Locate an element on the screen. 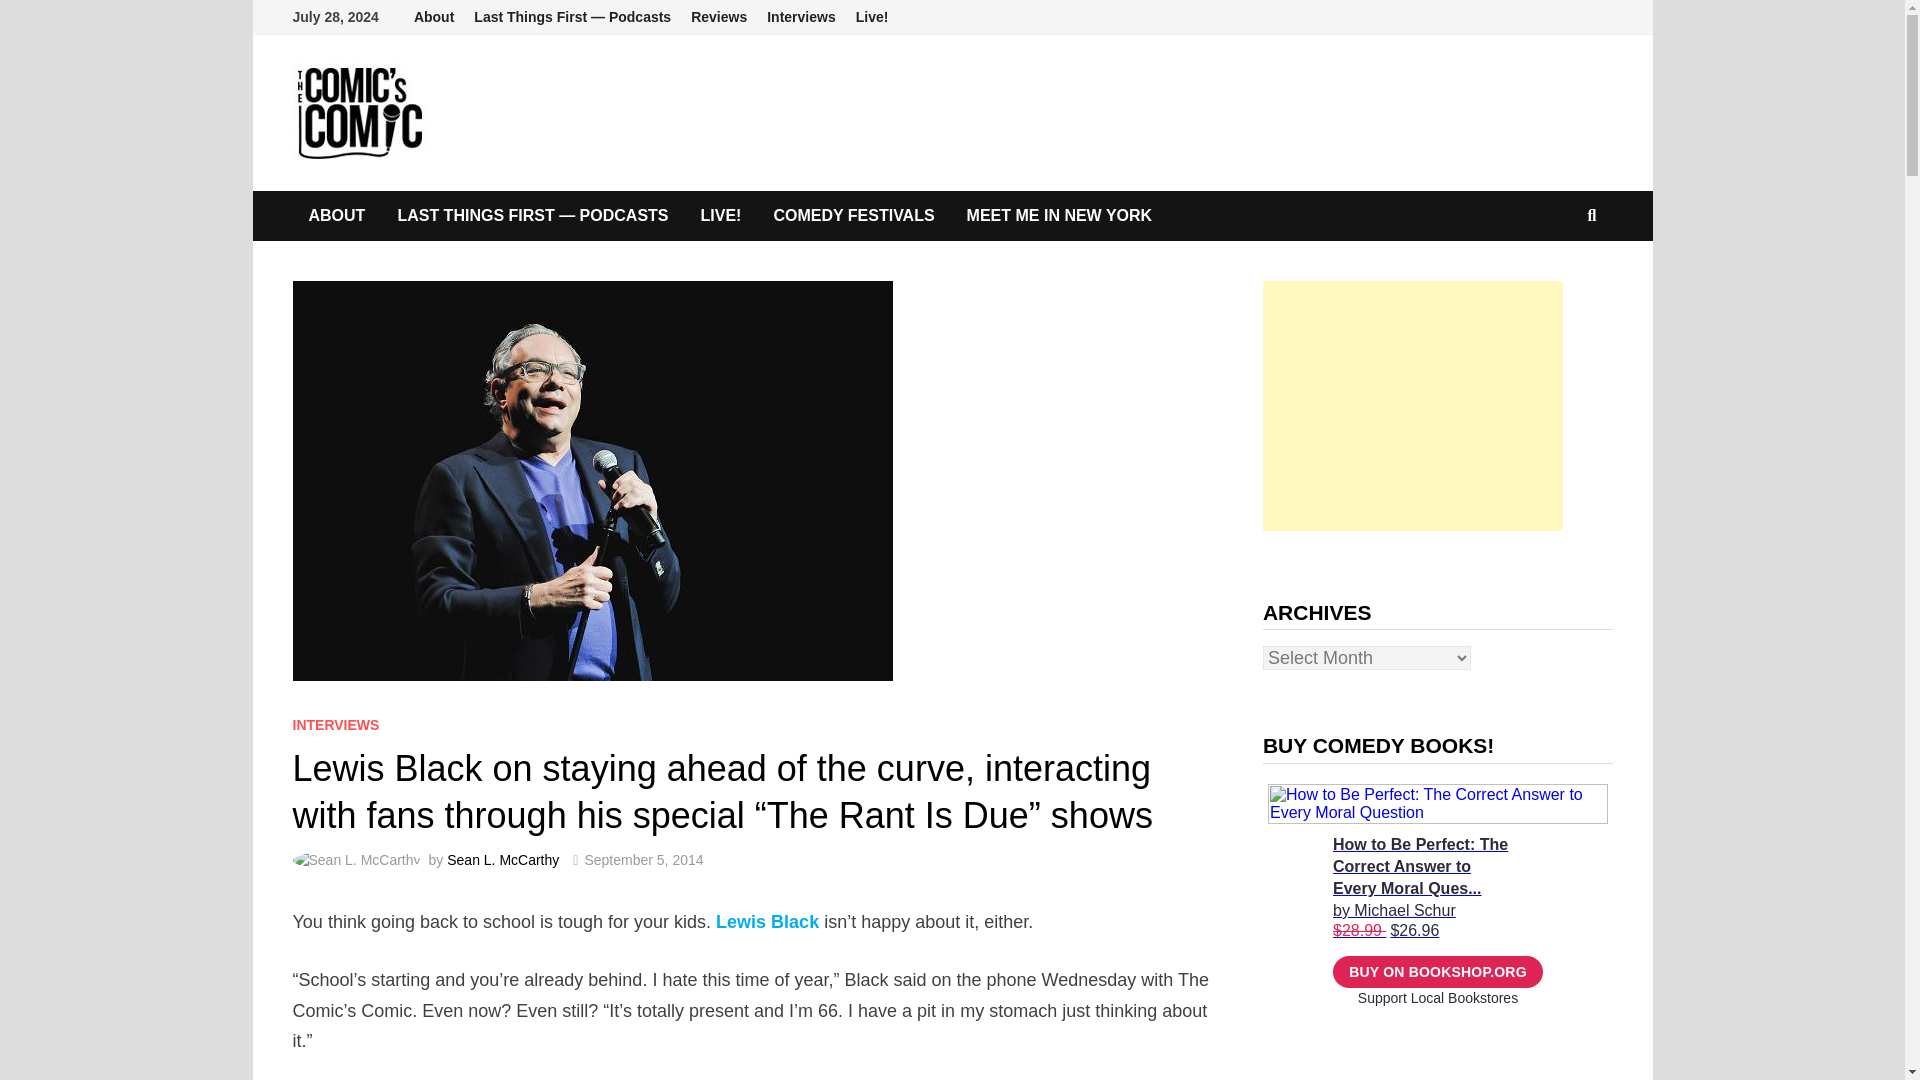  COMEDY FESTIVALS is located at coordinates (853, 216).